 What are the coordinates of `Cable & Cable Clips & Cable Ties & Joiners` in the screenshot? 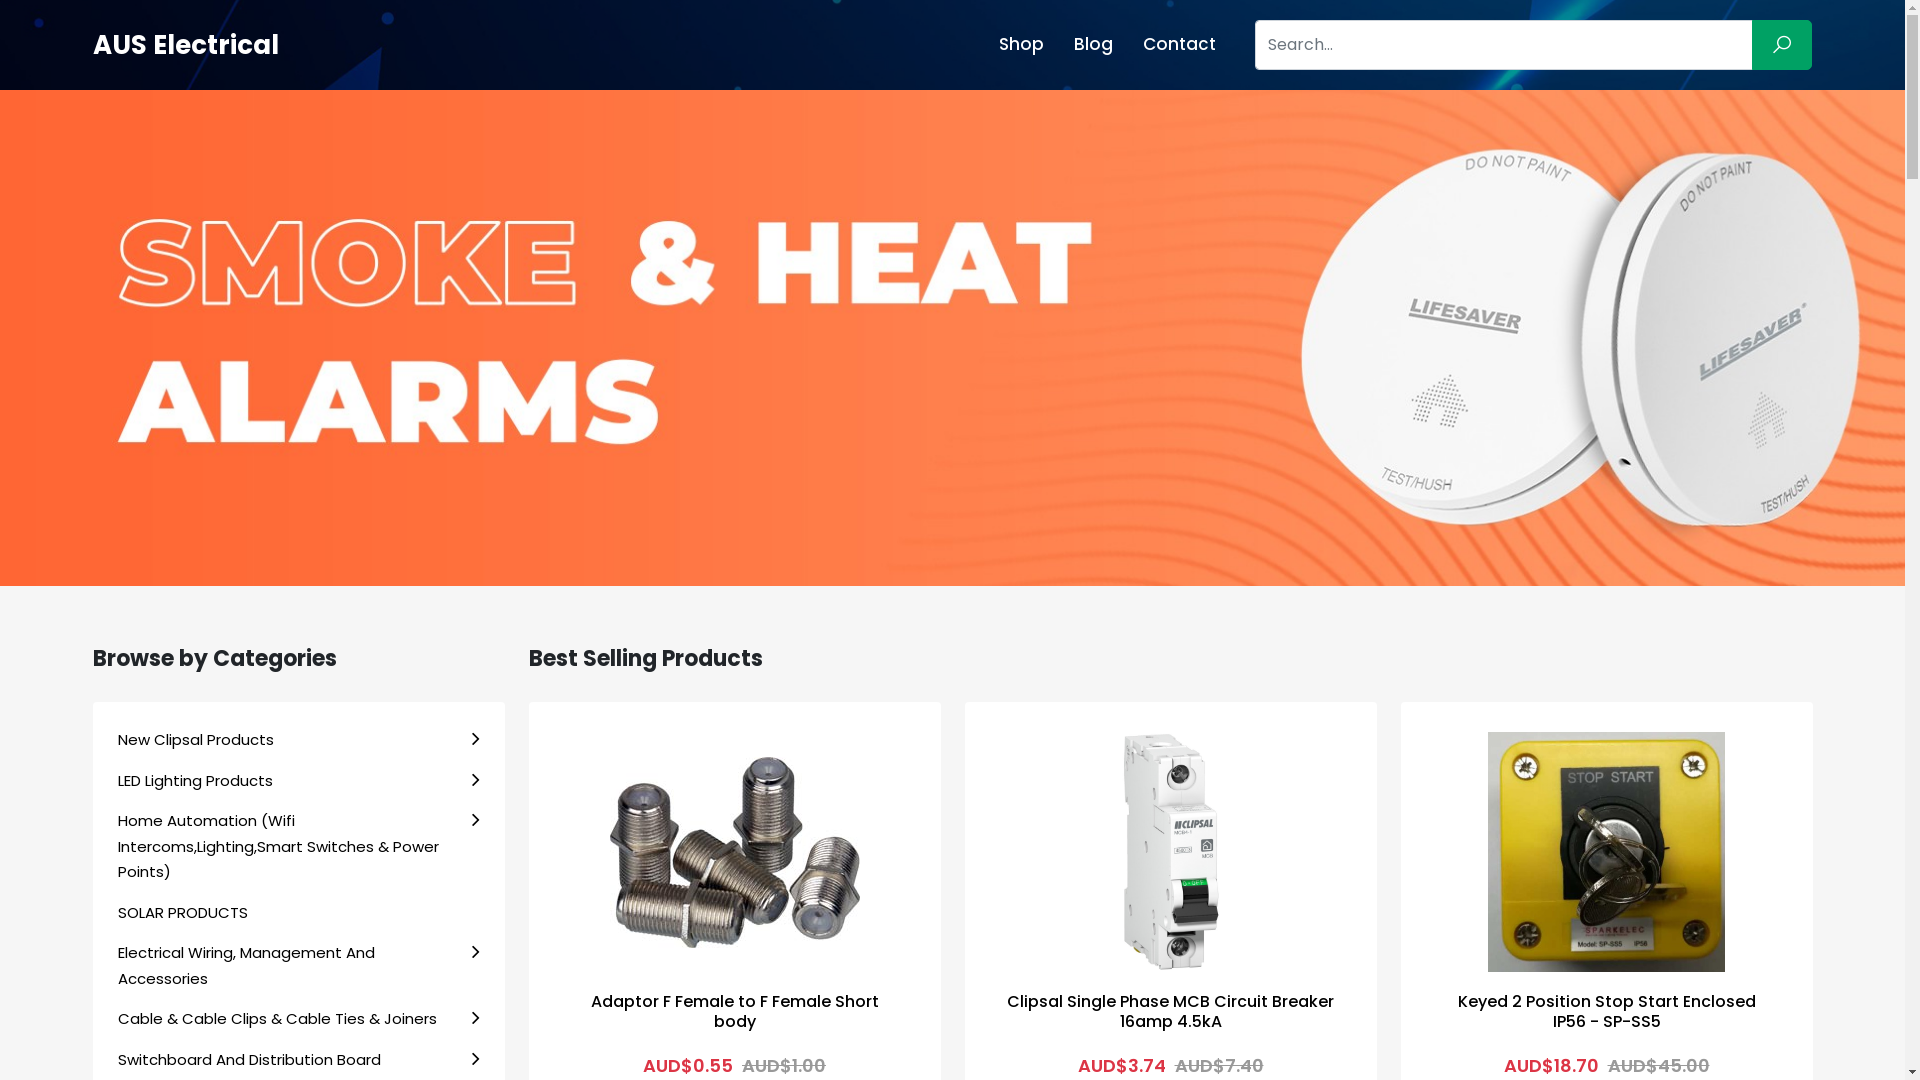 It's located at (299, 1019).